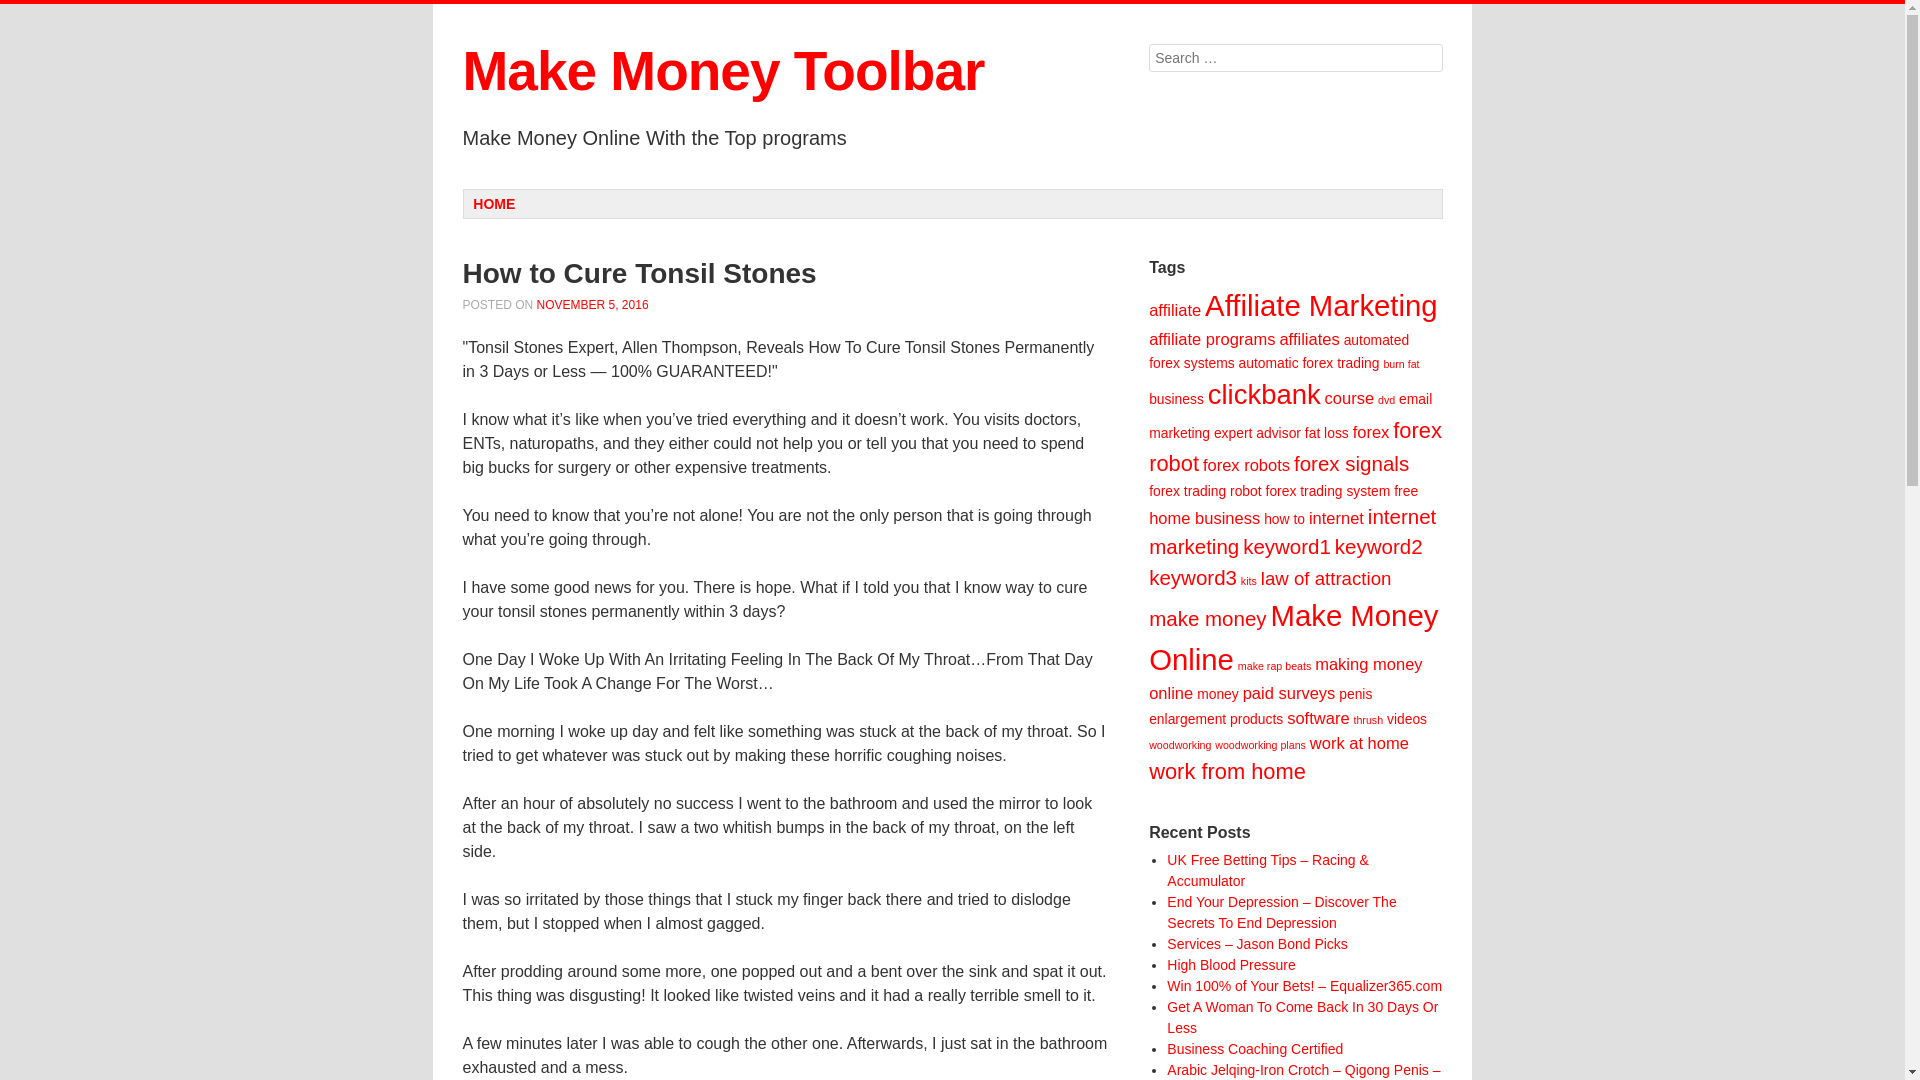  What do you see at coordinates (30, 12) in the screenshot?
I see `Search` at bounding box center [30, 12].